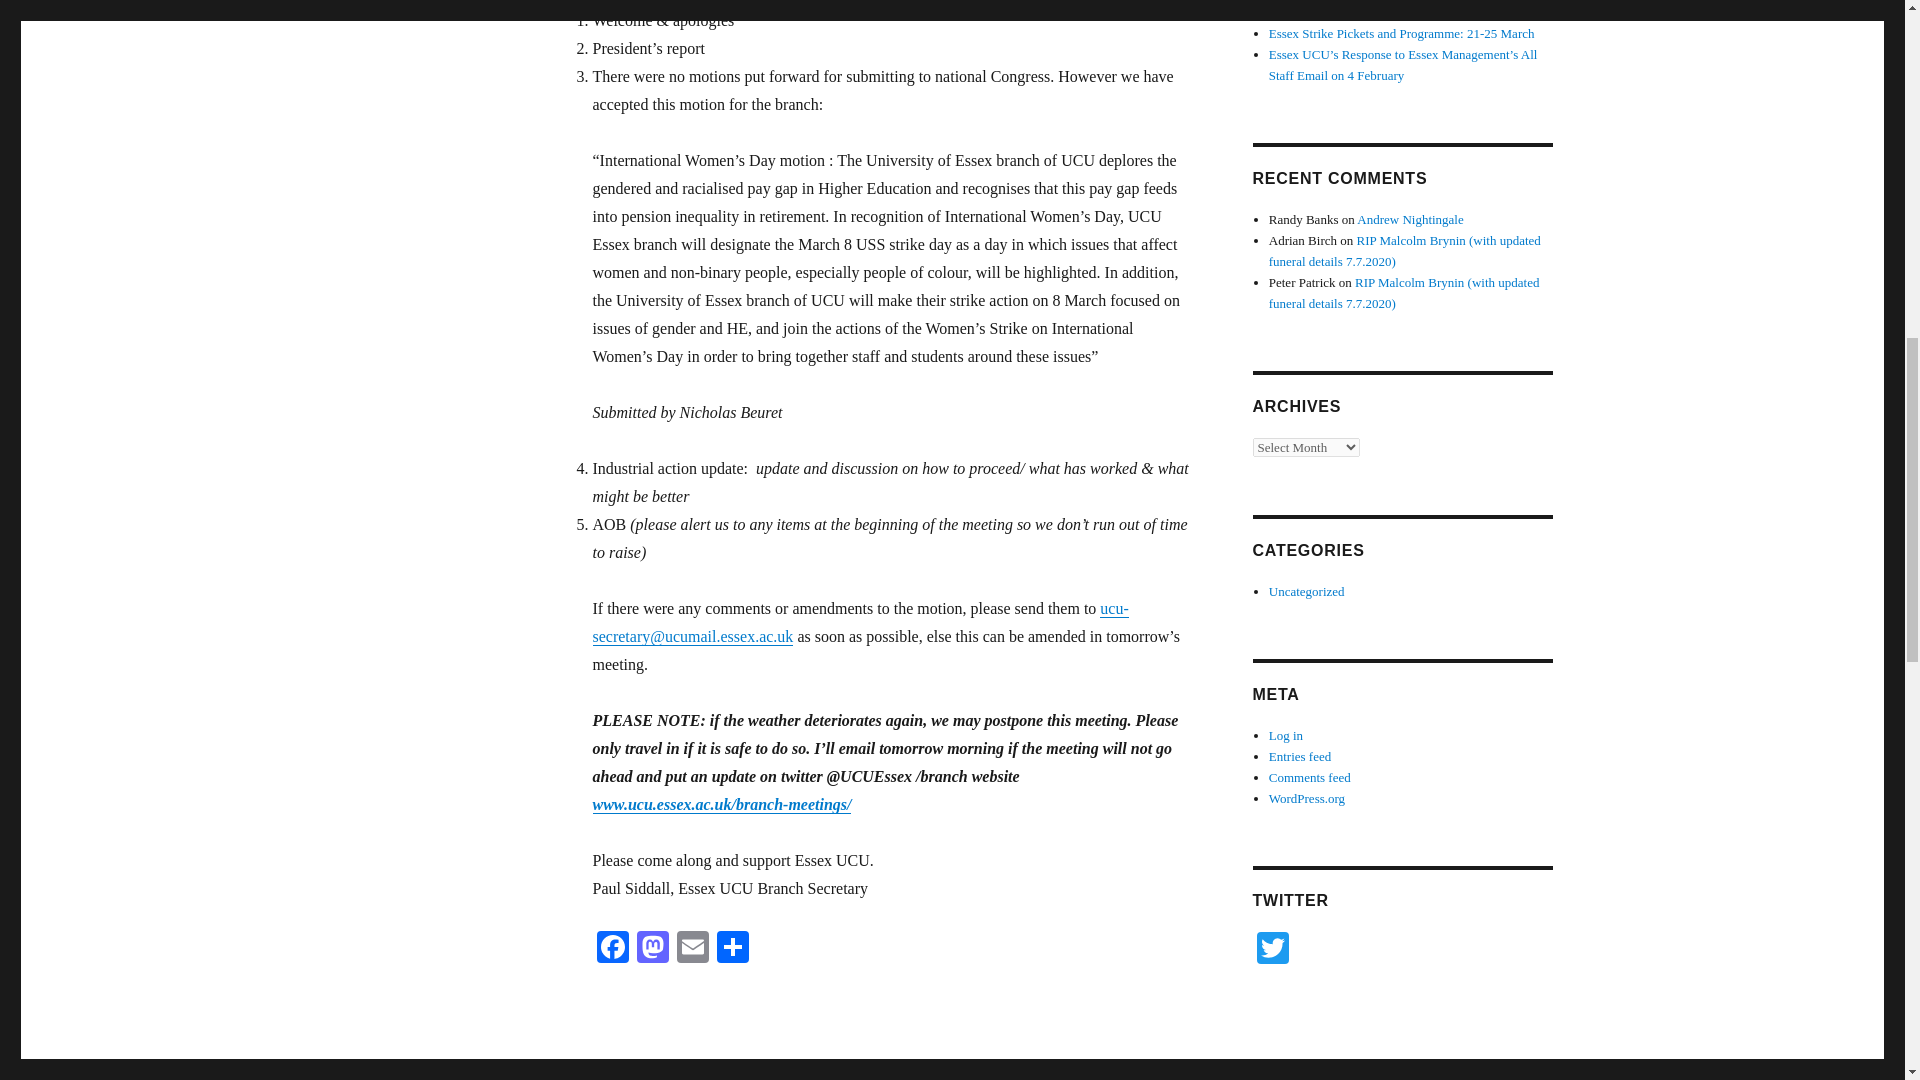 The width and height of the screenshot is (1920, 1080). Describe the element at coordinates (732, 948) in the screenshot. I see `Share` at that location.